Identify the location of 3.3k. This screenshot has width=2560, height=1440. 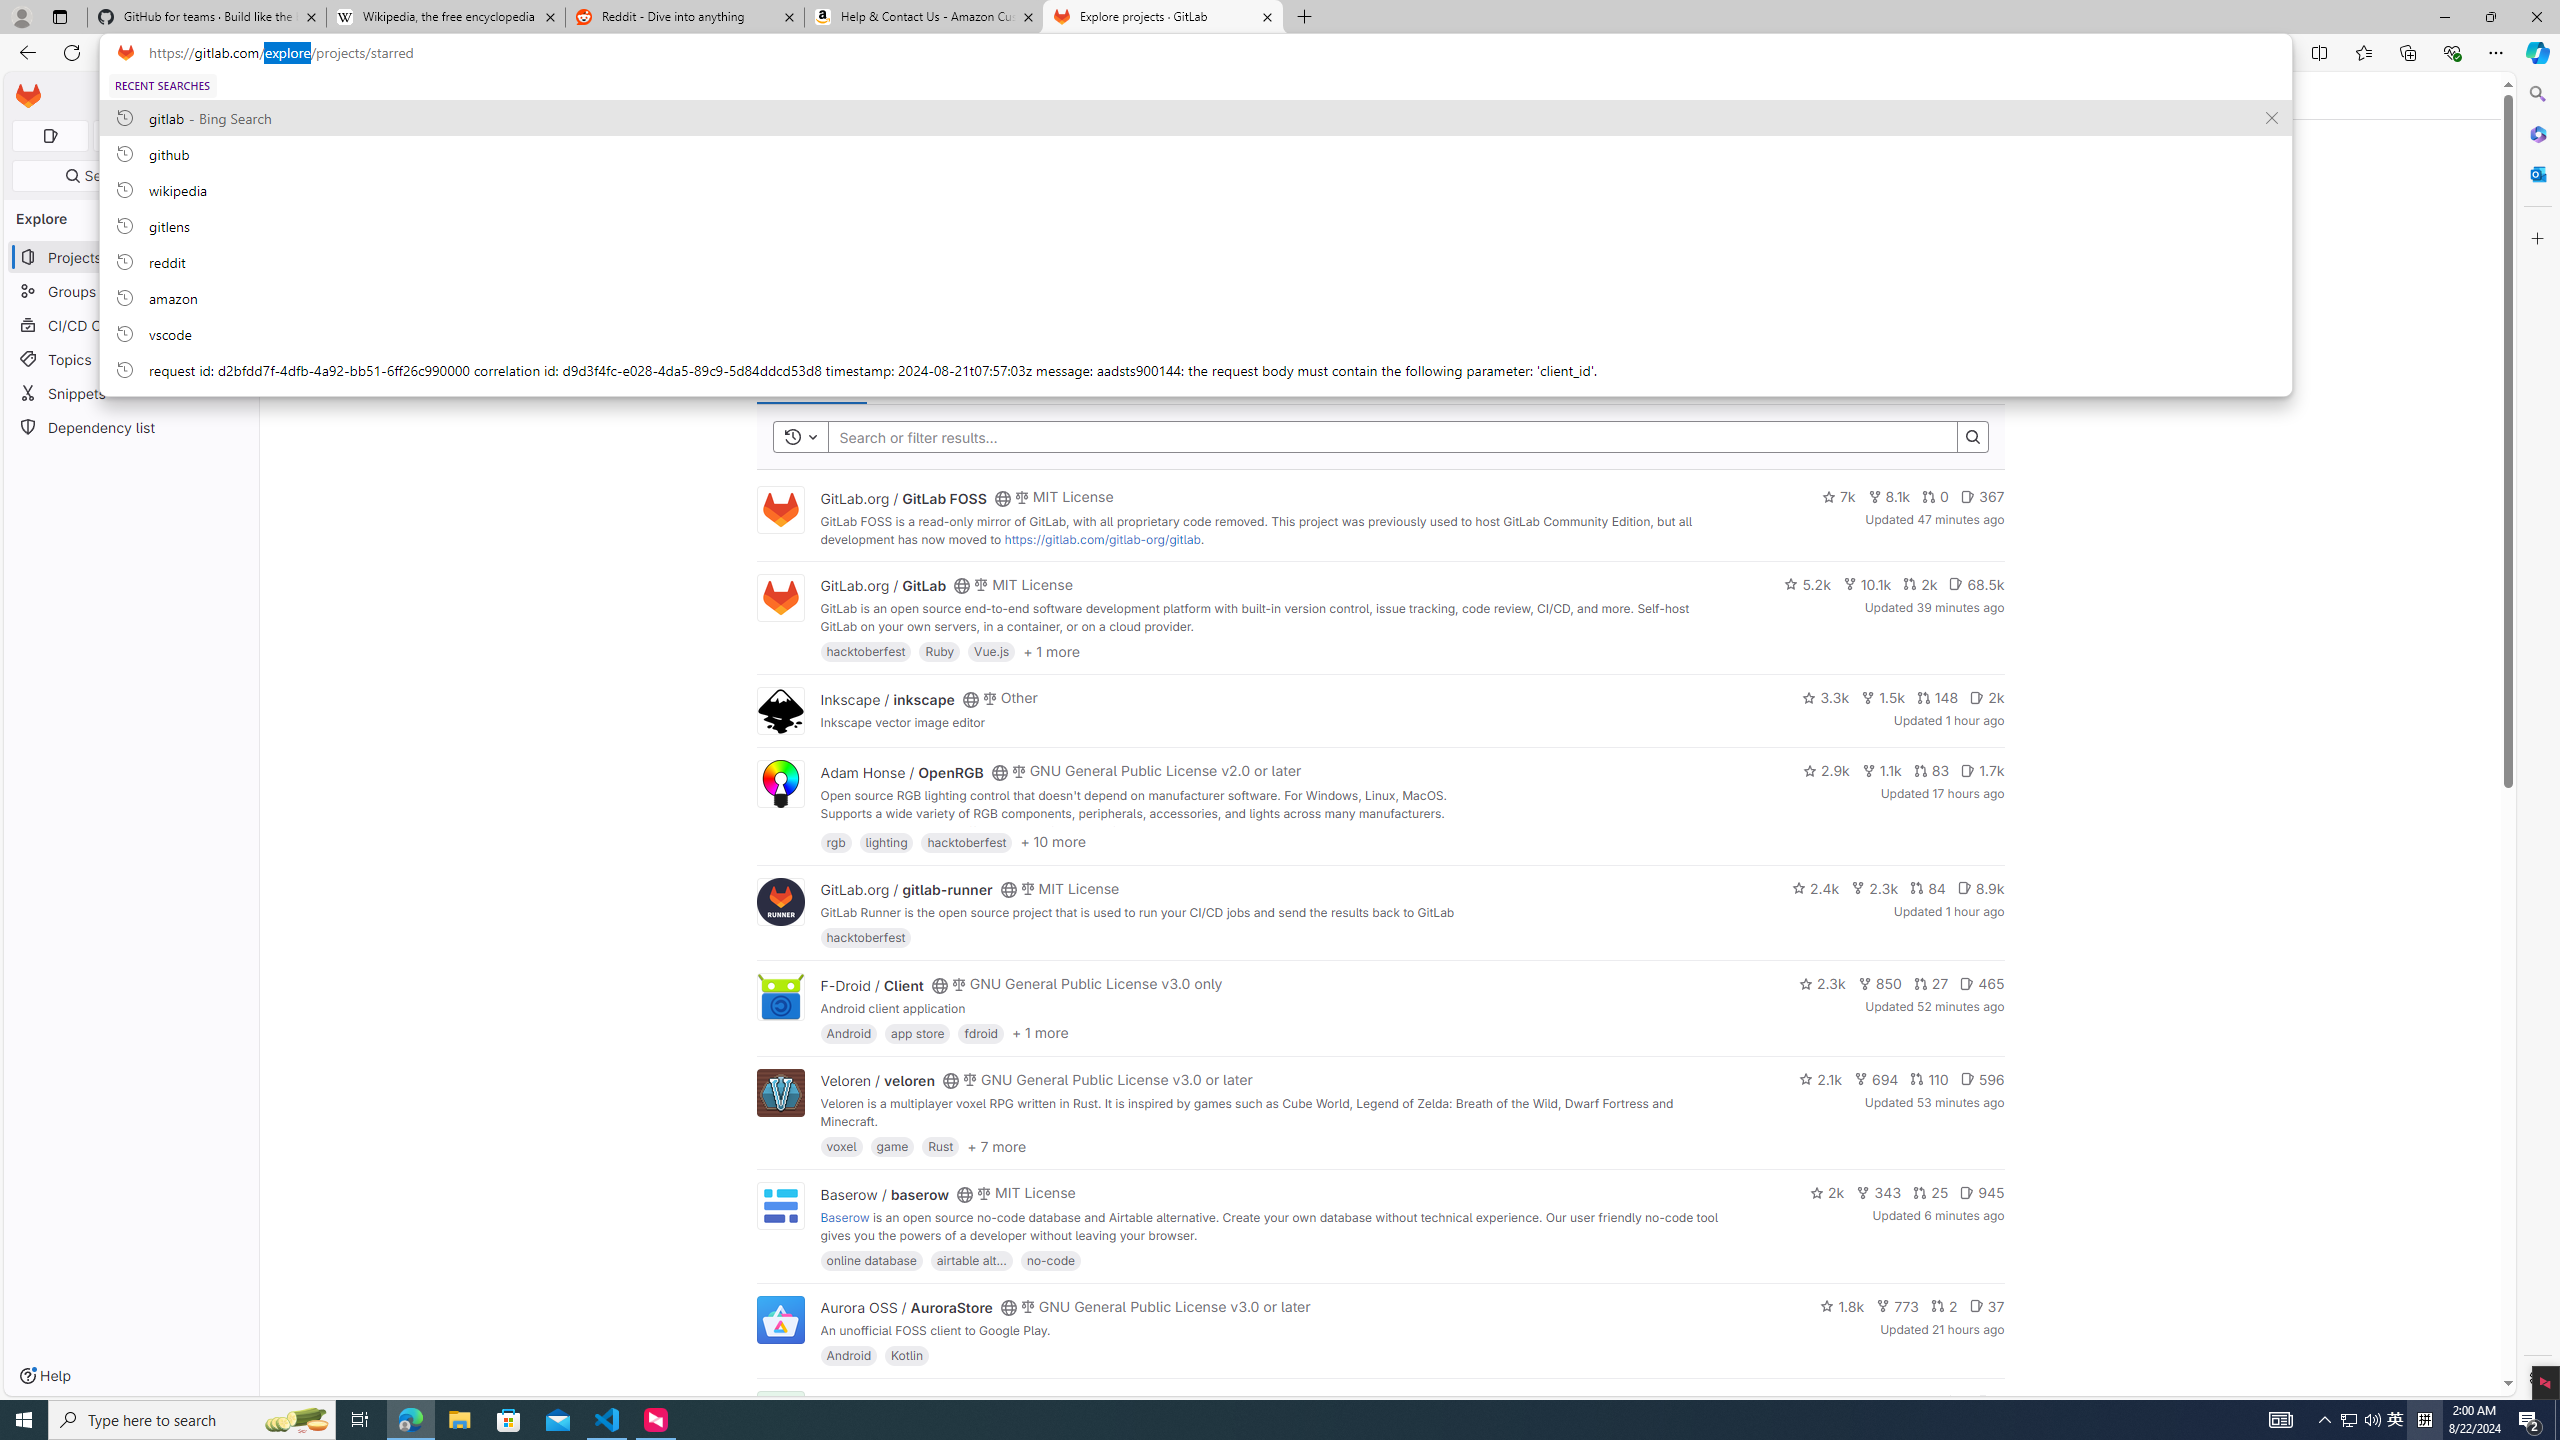
(1826, 697).